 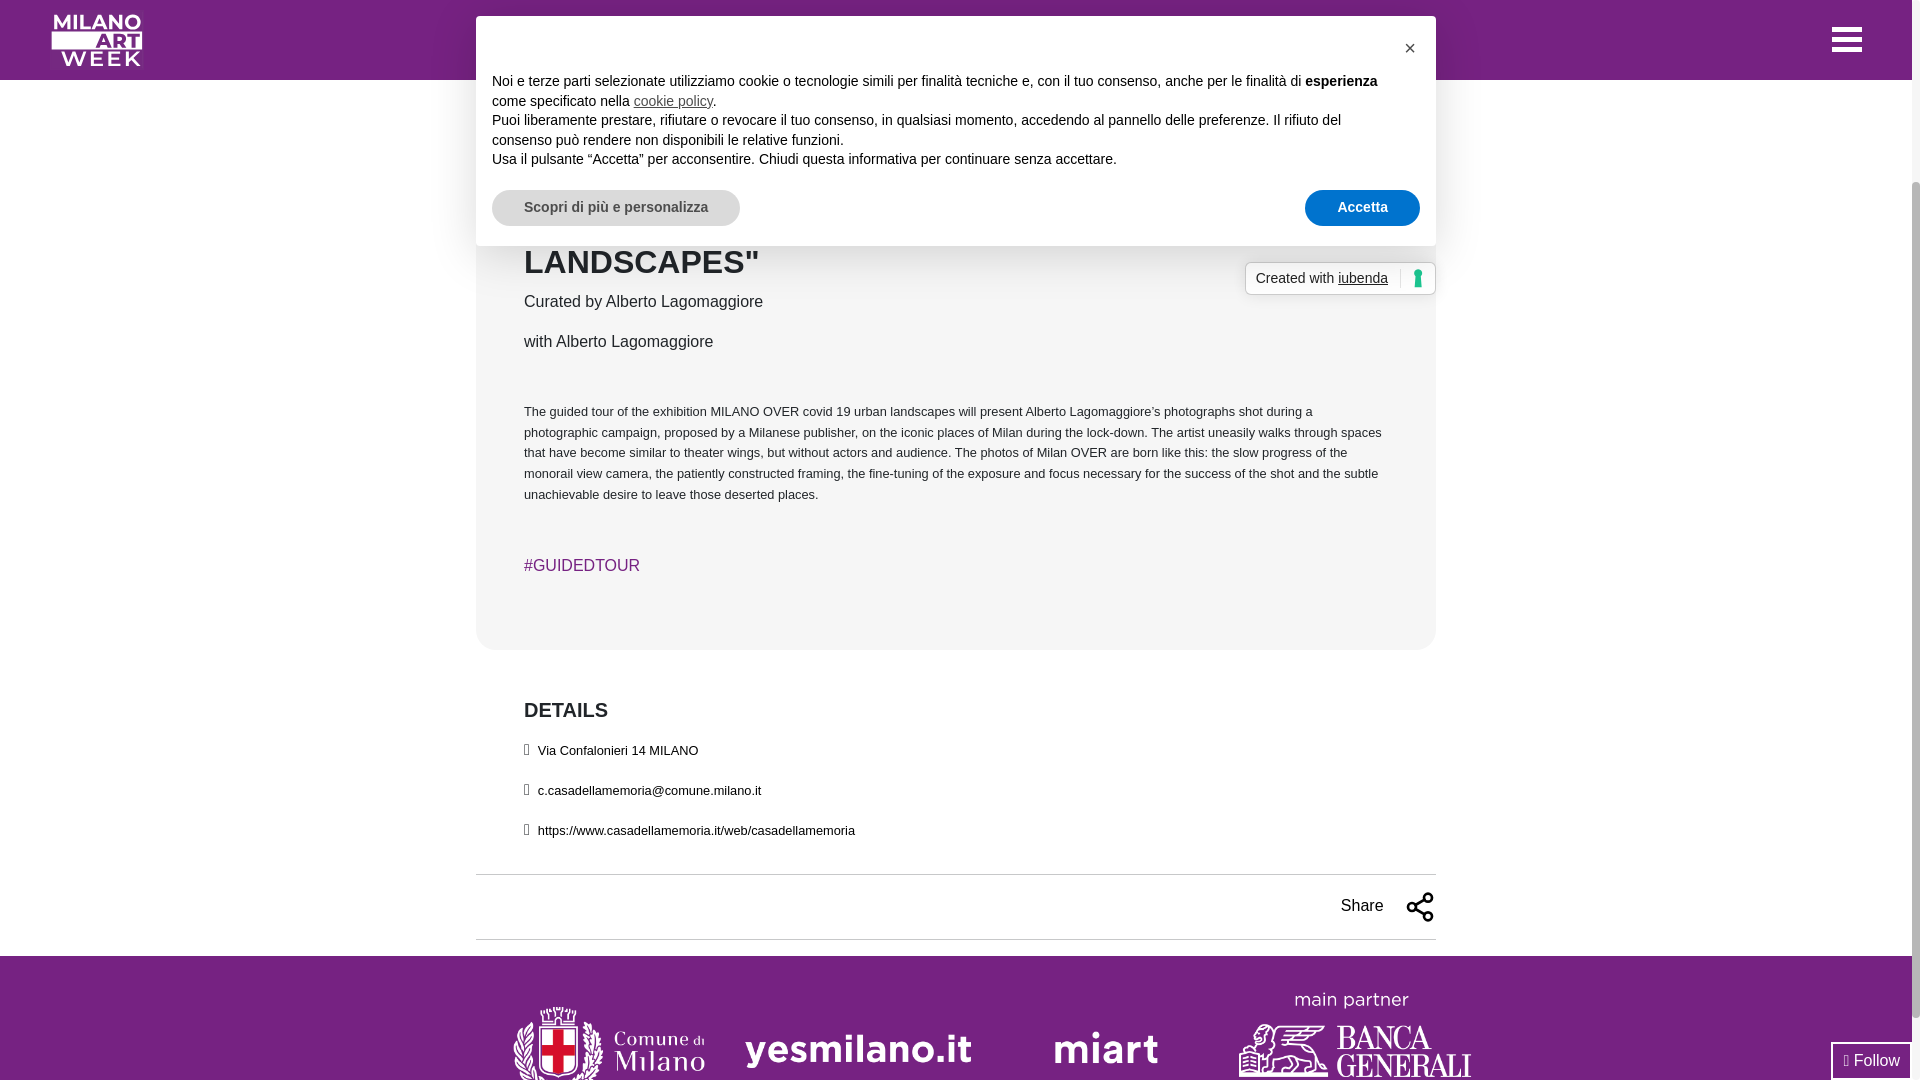 What do you see at coordinates (618, 750) in the screenshot?
I see `Via Confalonieri 14 MILANO` at bounding box center [618, 750].